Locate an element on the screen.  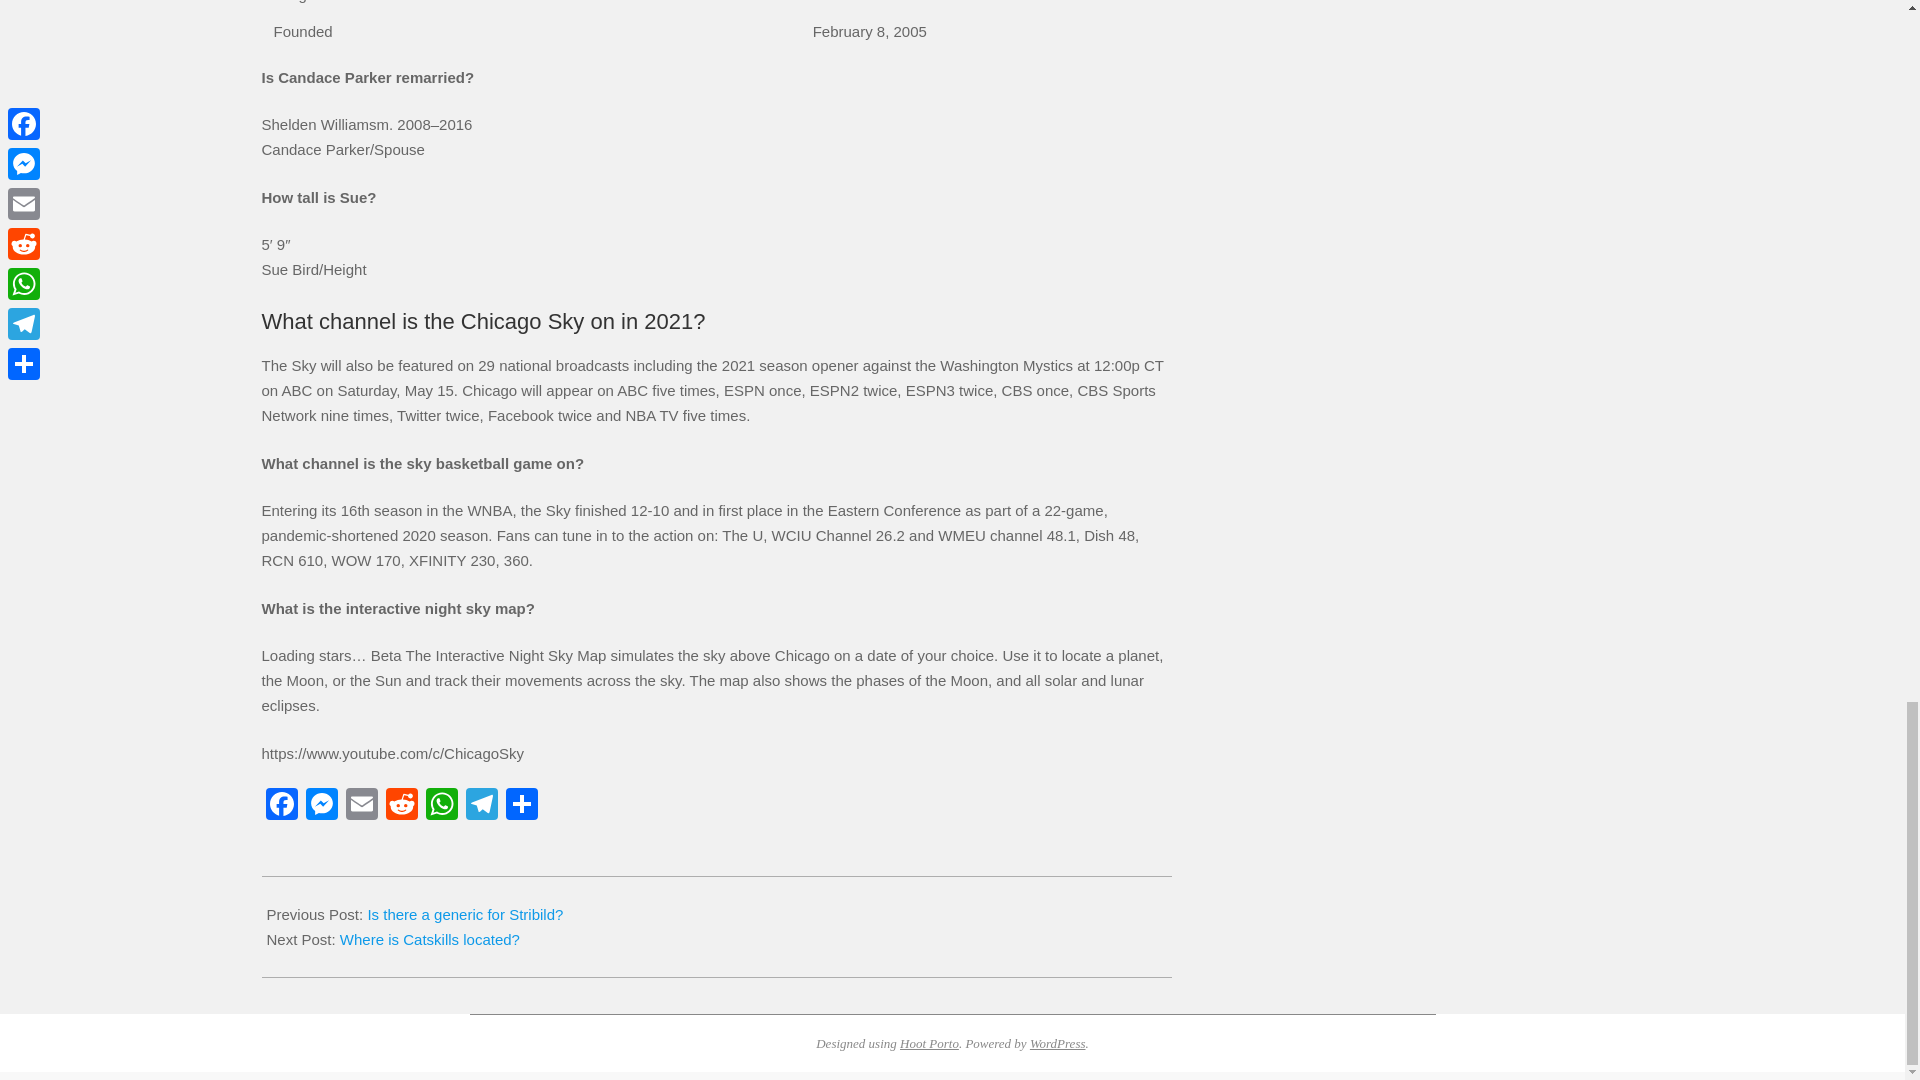
Messenger is located at coordinates (321, 806).